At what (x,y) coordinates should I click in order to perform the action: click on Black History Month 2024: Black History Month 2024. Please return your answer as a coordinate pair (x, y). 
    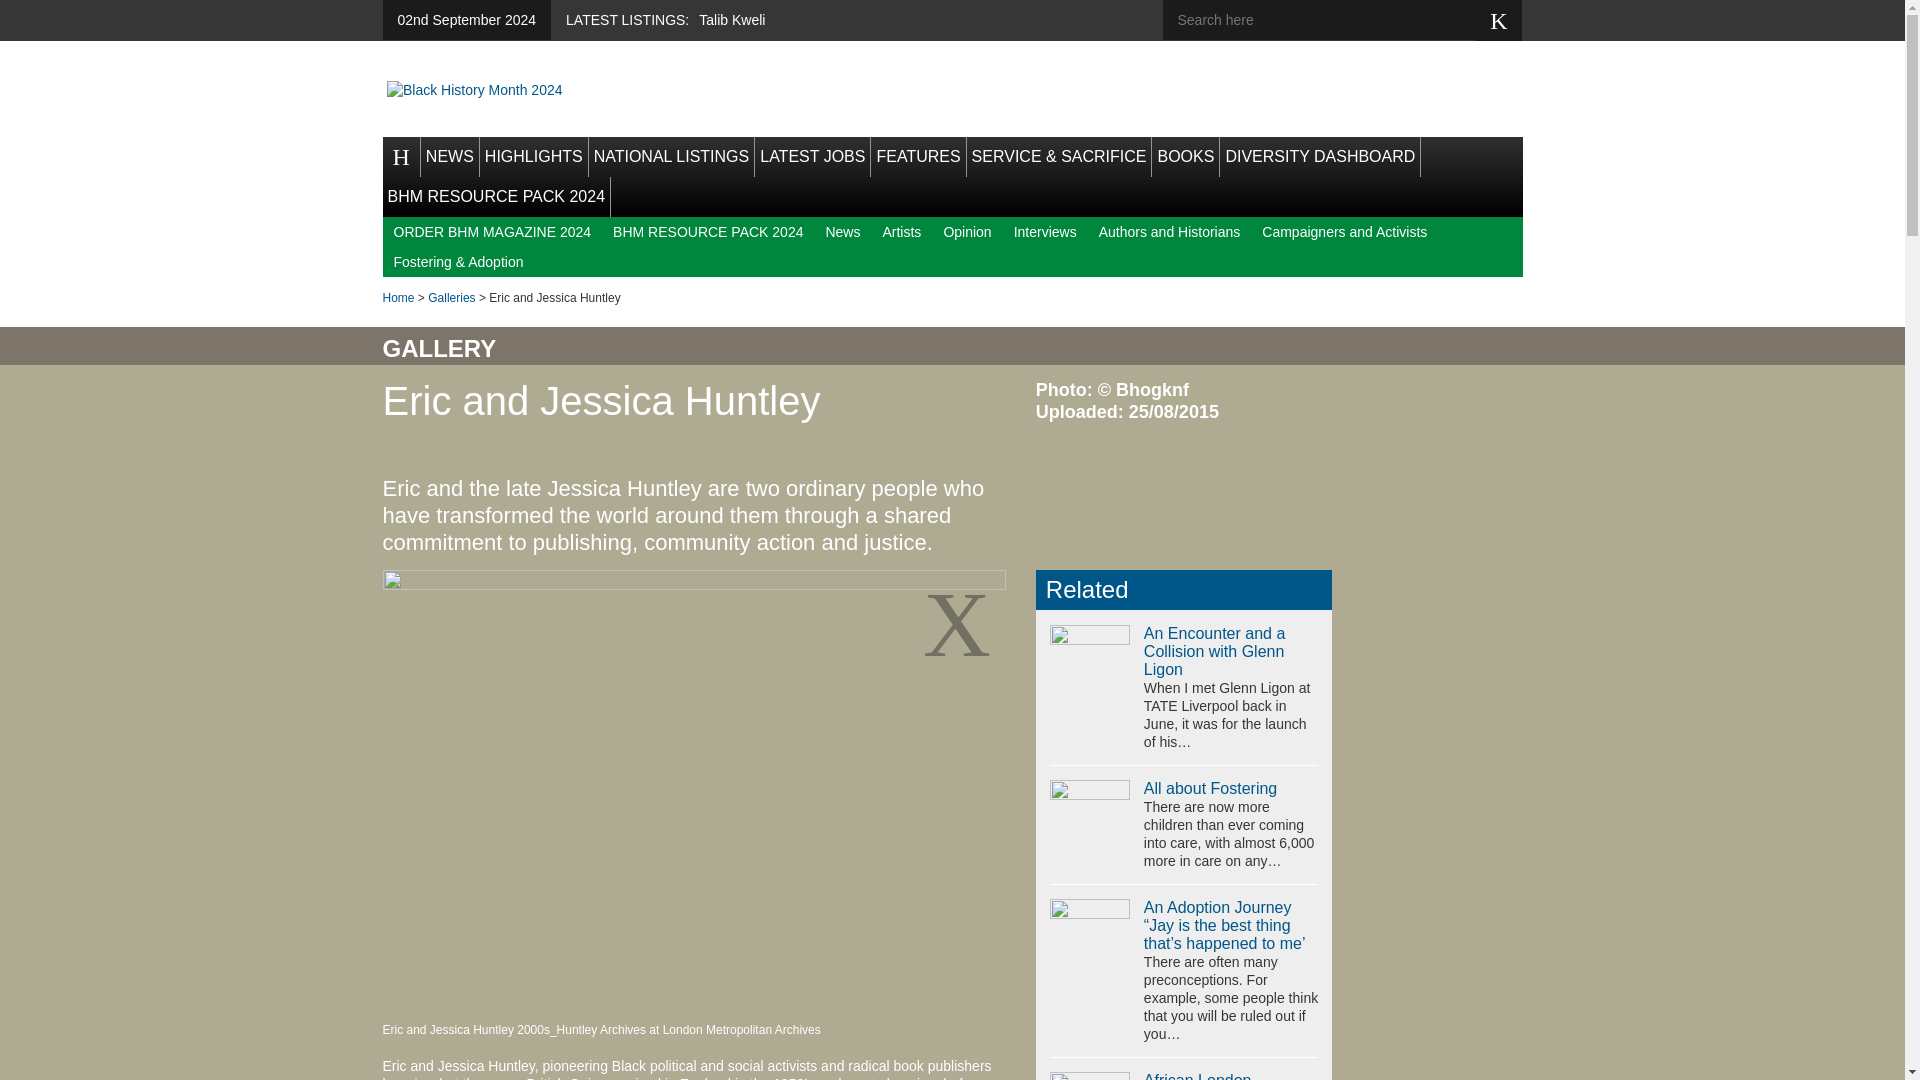
    Looking at the image, I should click on (576, 90).